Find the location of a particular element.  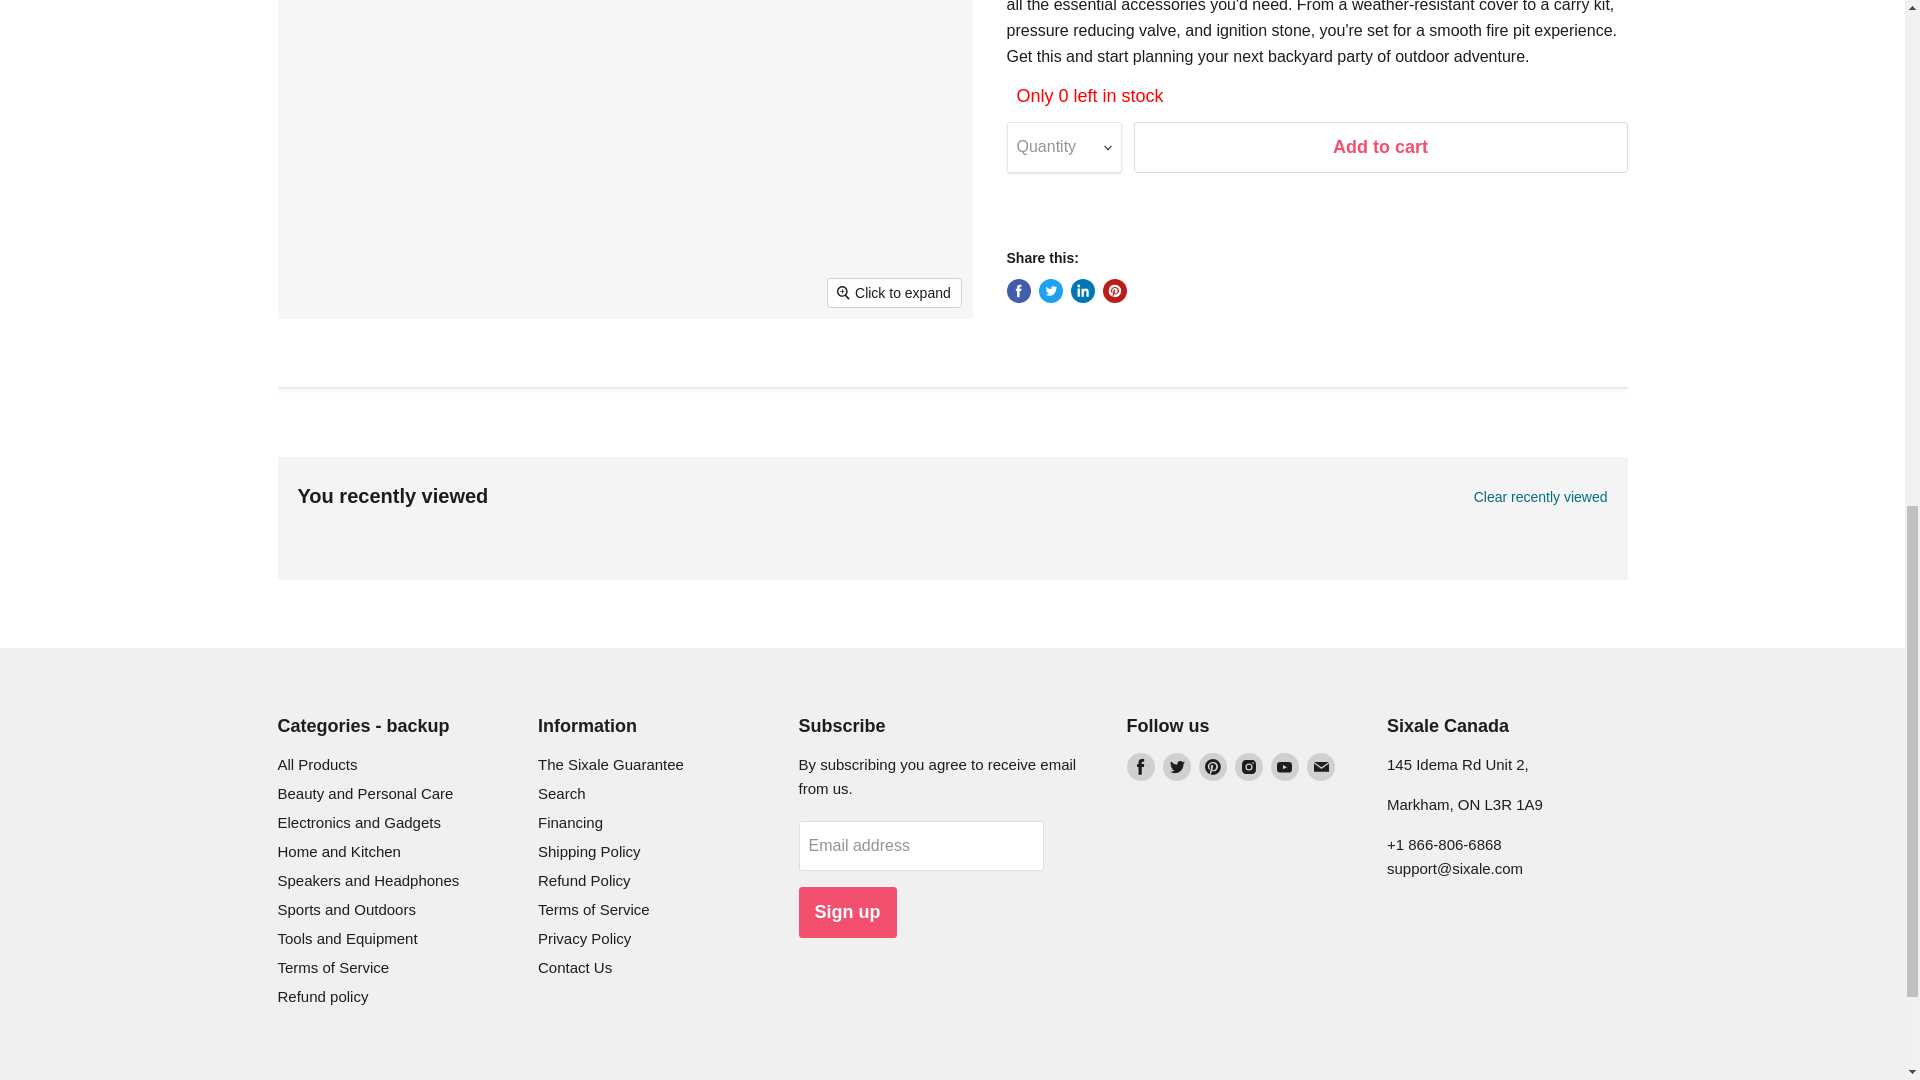

Instagram is located at coordinates (1248, 766).